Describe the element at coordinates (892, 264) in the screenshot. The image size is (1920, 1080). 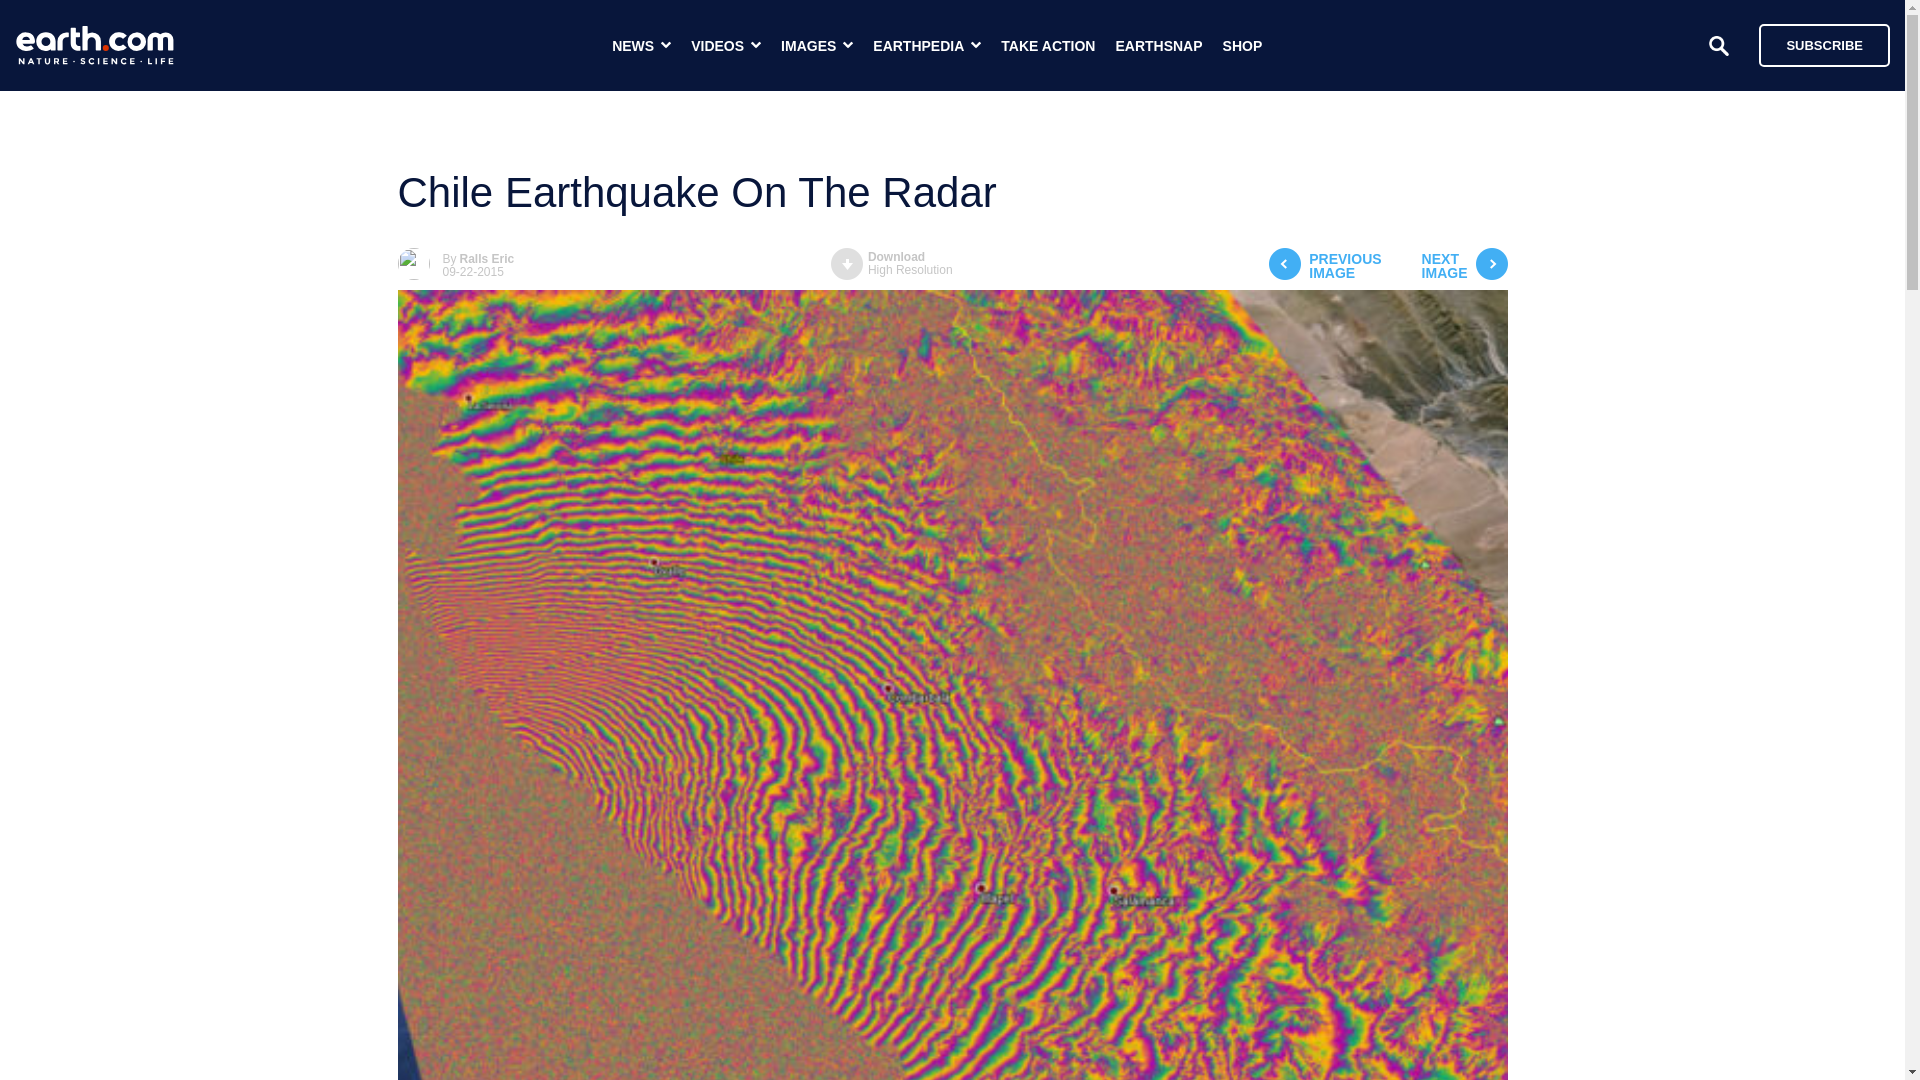
I see `EARTHSNAP` at that location.